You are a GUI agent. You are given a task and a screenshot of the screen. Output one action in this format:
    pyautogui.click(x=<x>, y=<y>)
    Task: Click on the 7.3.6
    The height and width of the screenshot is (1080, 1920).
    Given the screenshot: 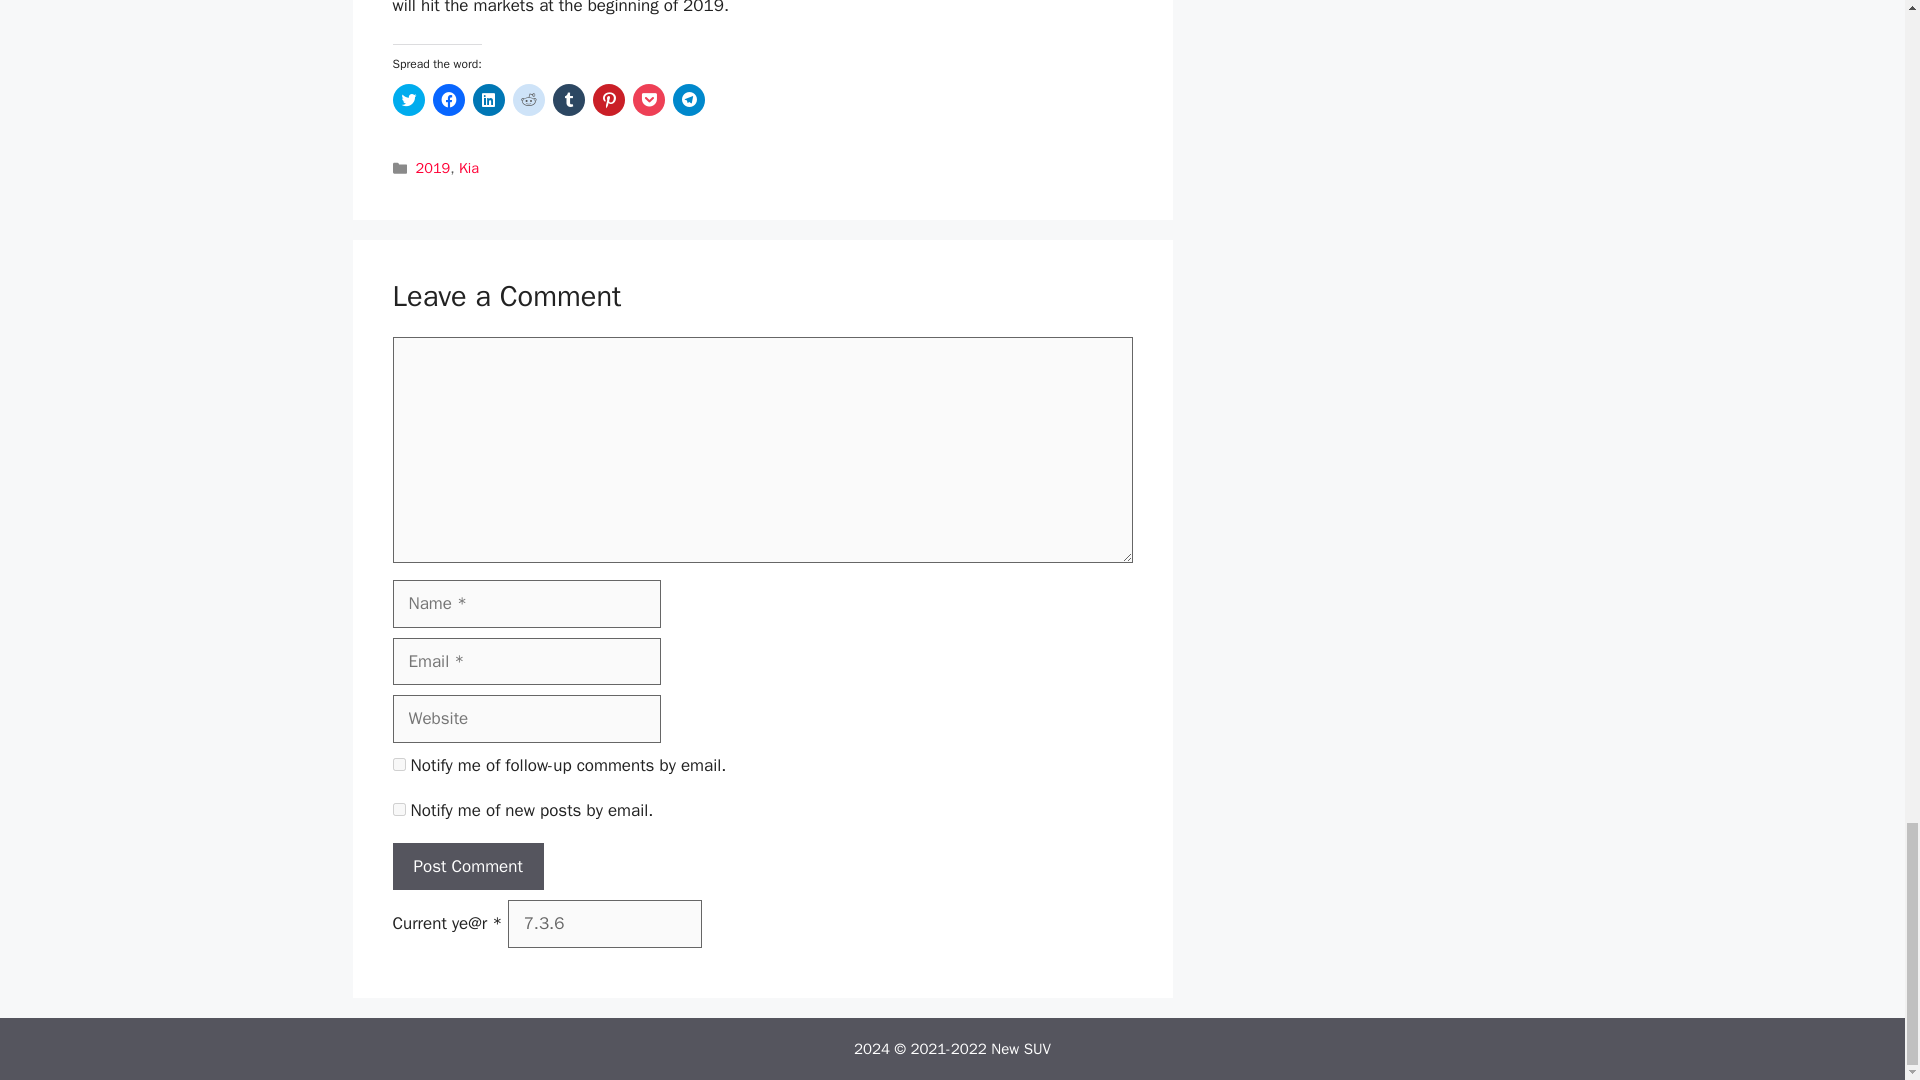 What is the action you would take?
    pyautogui.click(x=605, y=924)
    